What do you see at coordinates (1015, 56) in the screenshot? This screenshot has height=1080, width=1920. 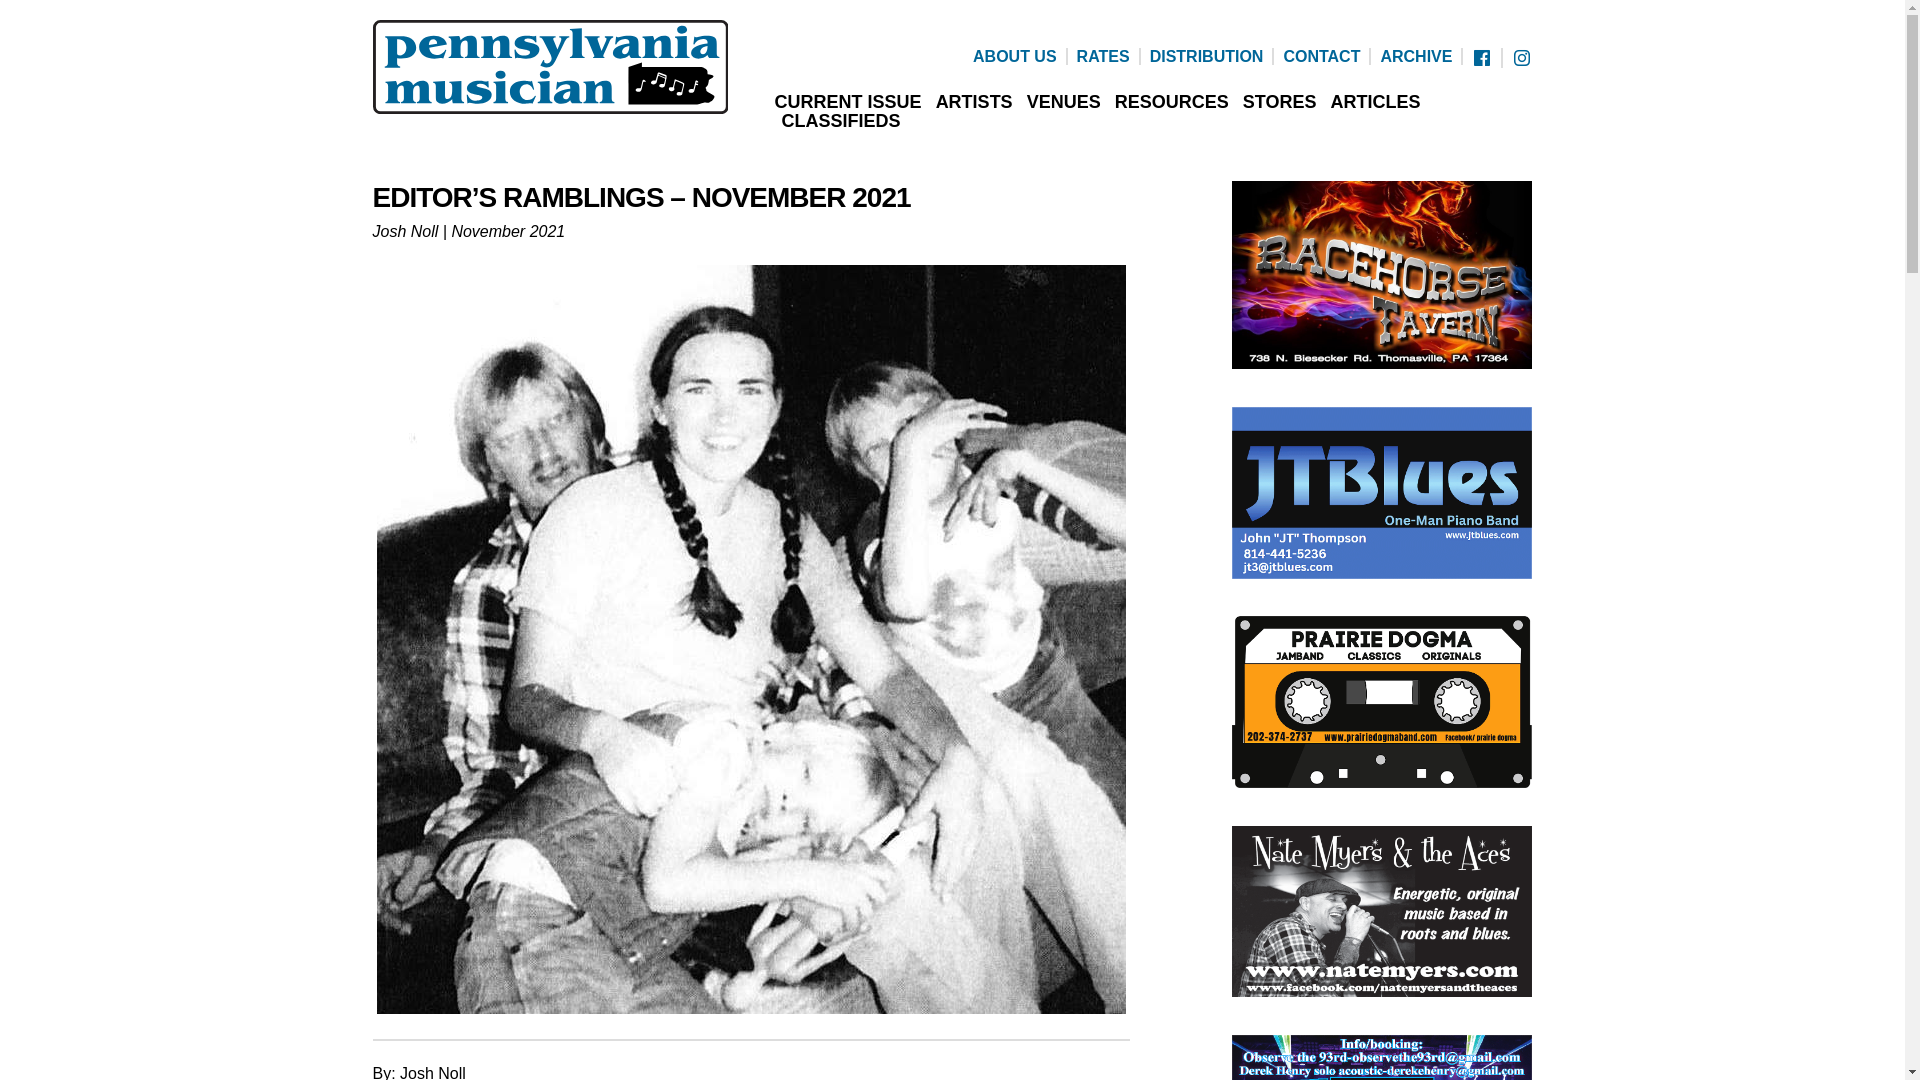 I see `About Us` at bounding box center [1015, 56].